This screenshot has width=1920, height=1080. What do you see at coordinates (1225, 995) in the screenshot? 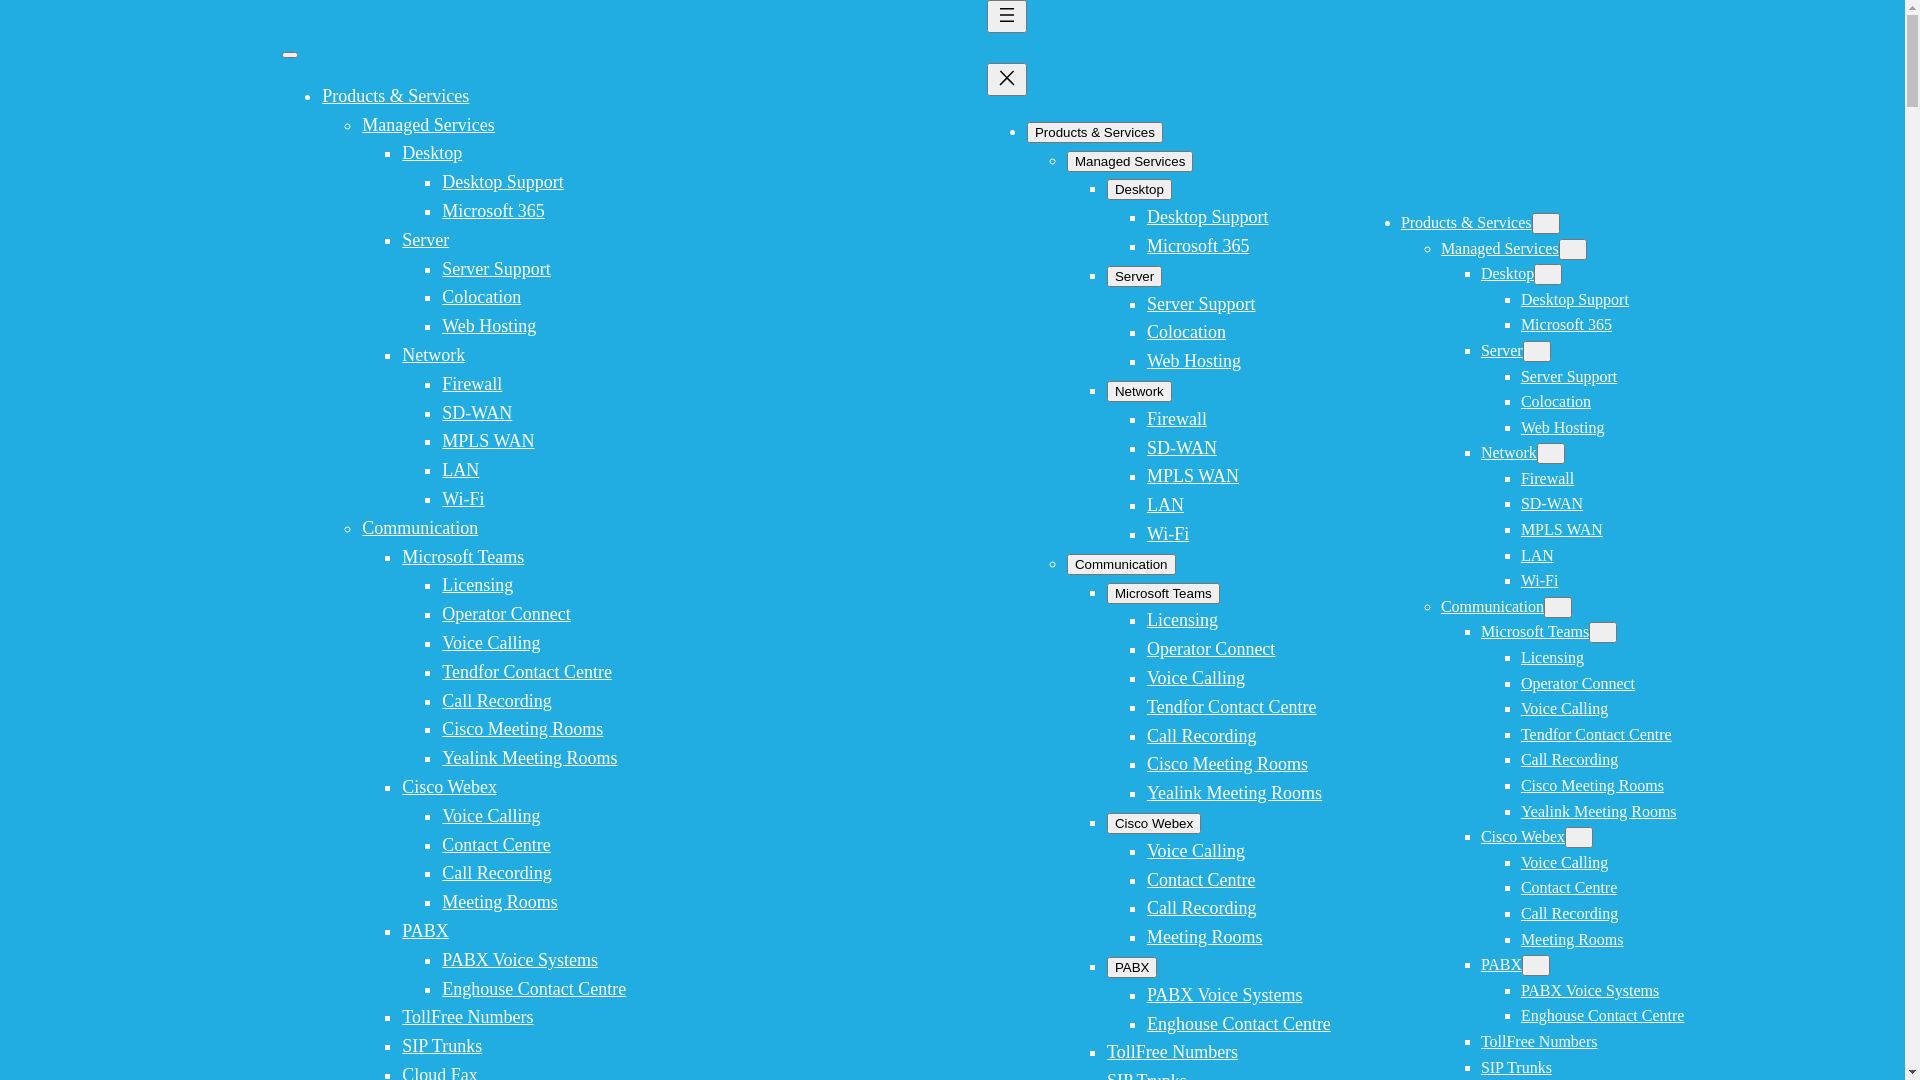
I see `PABX Voice Systems` at bounding box center [1225, 995].